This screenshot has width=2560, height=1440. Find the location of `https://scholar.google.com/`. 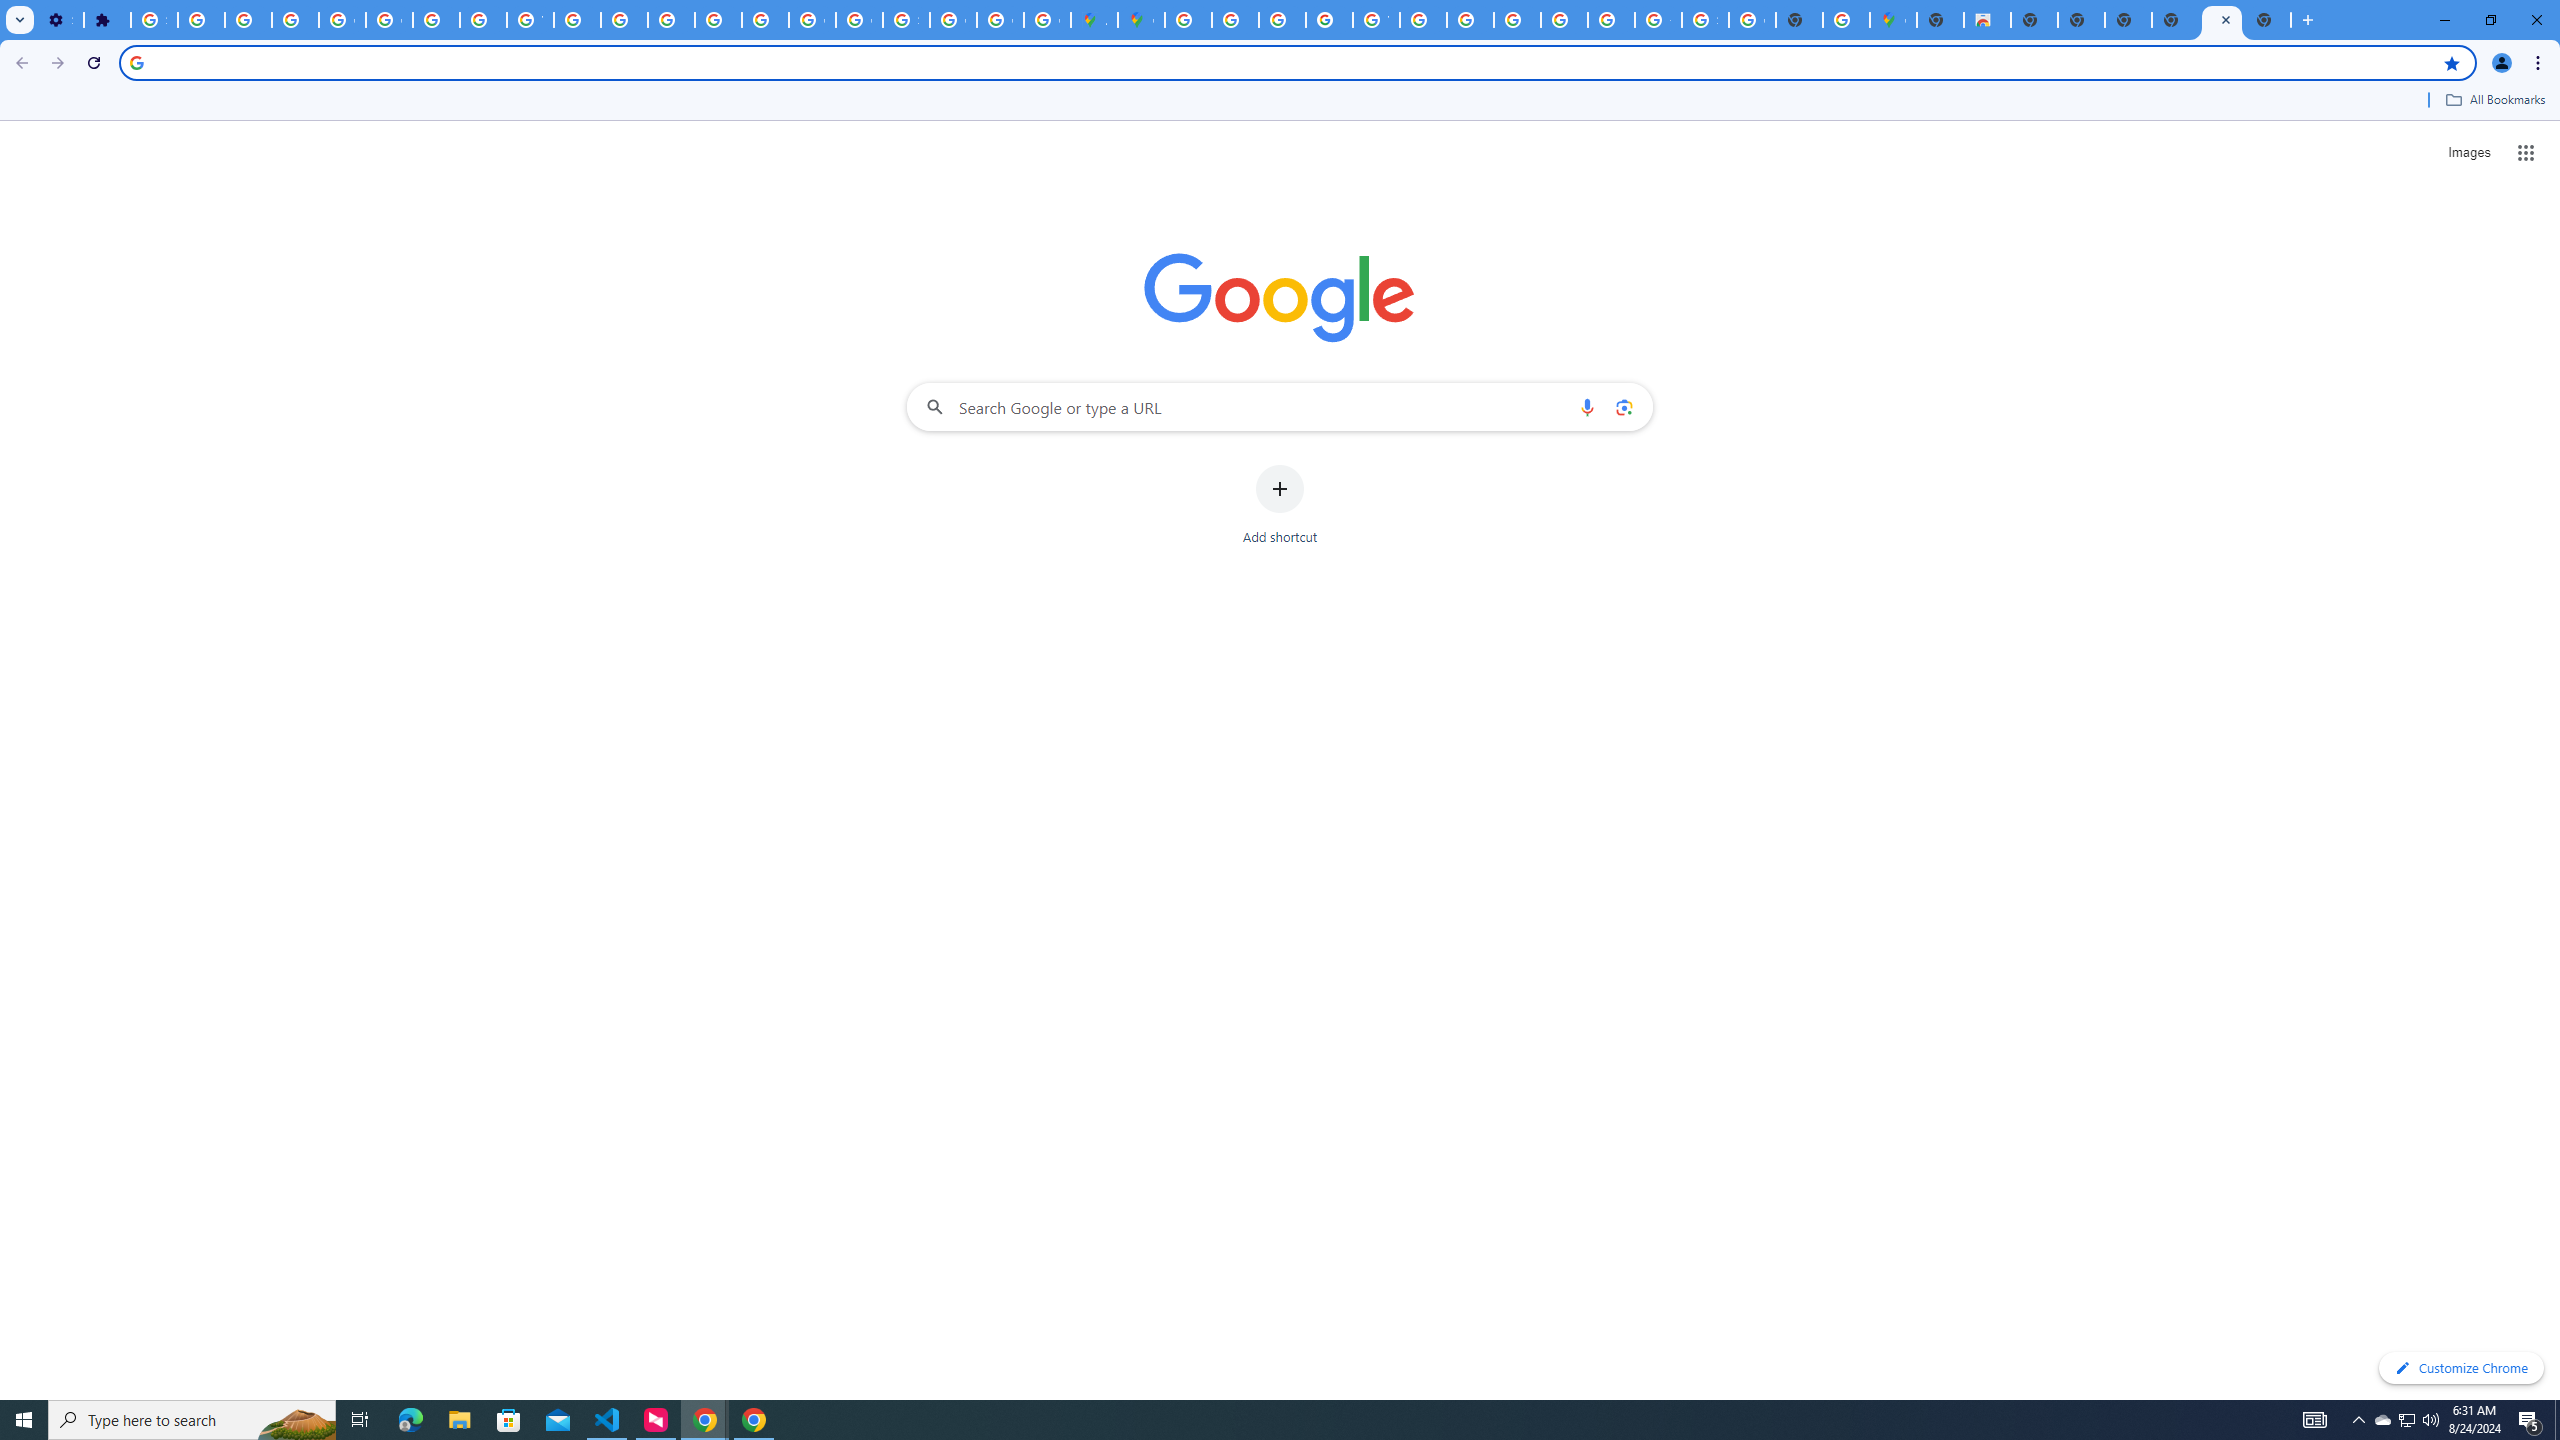

https://scholar.google.com/ is located at coordinates (577, 20).